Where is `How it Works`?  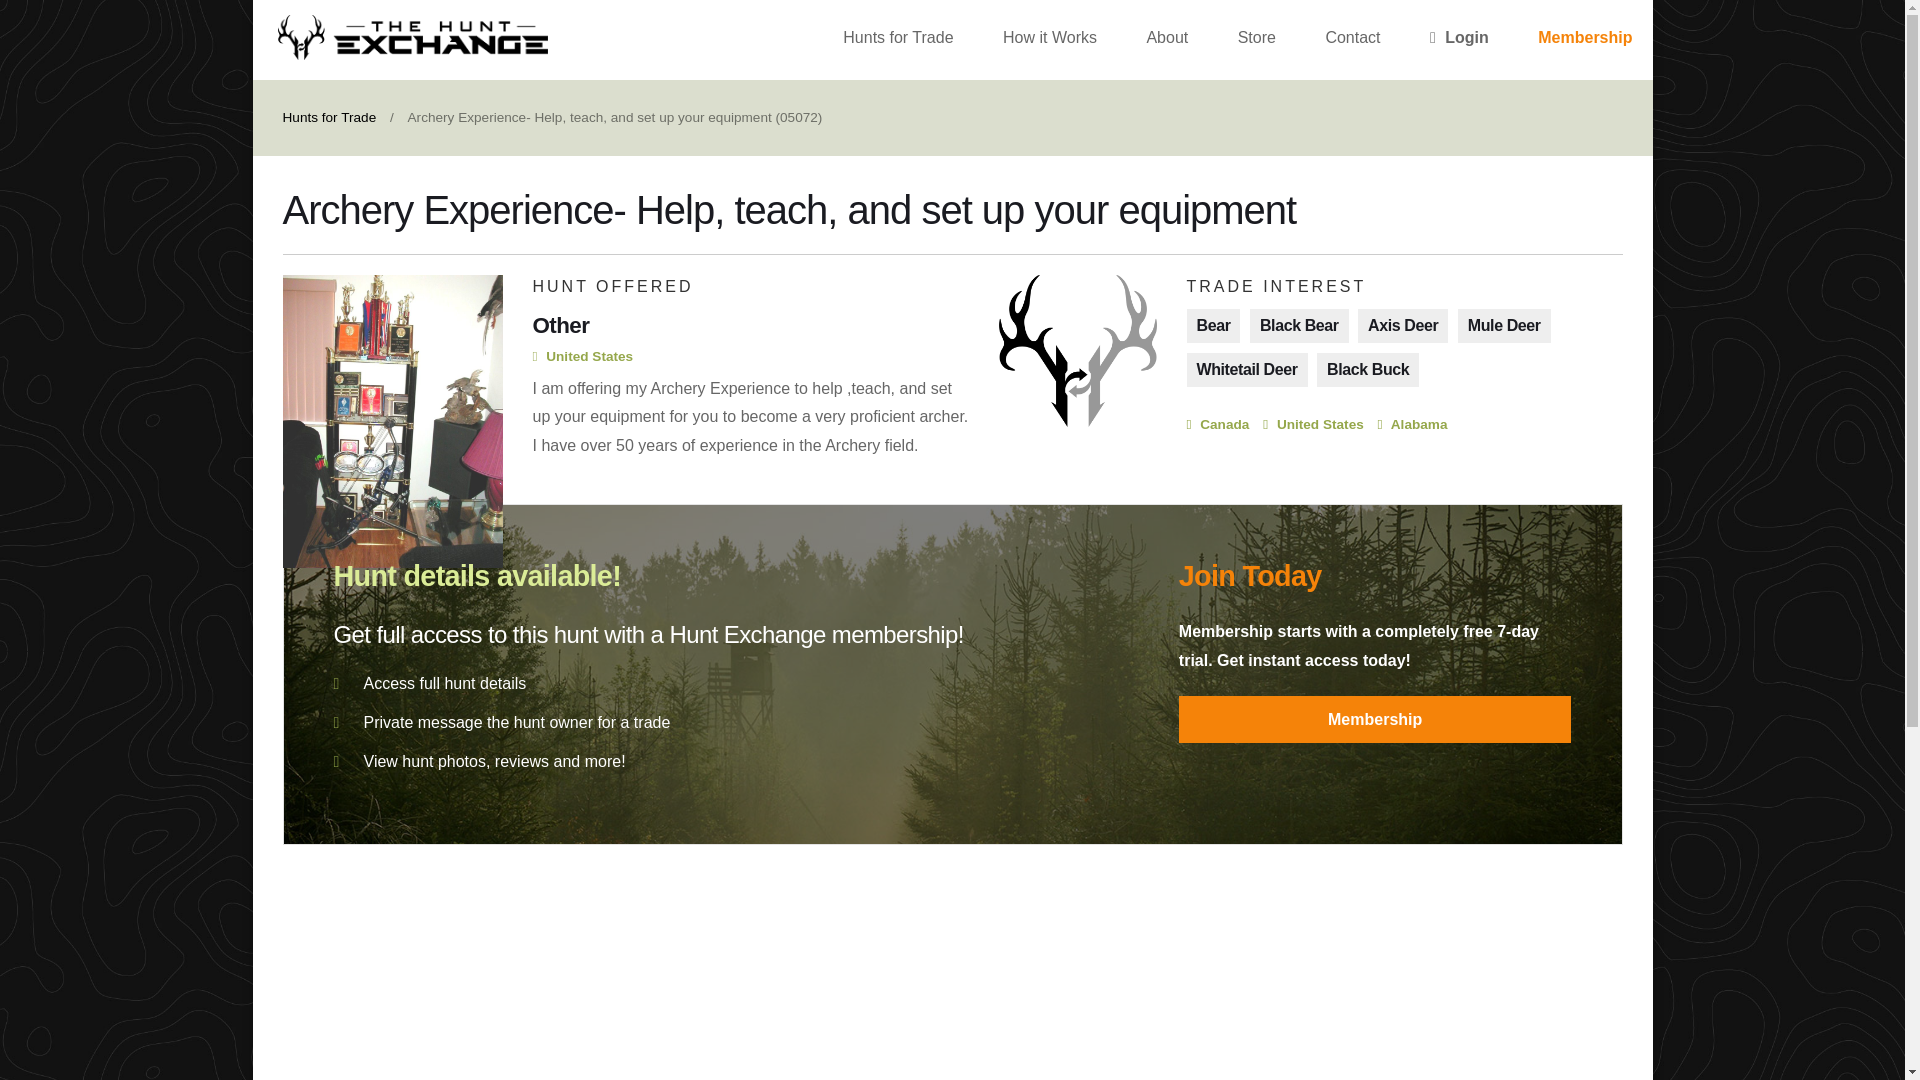 How it Works is located at coordinates (1050, 40).